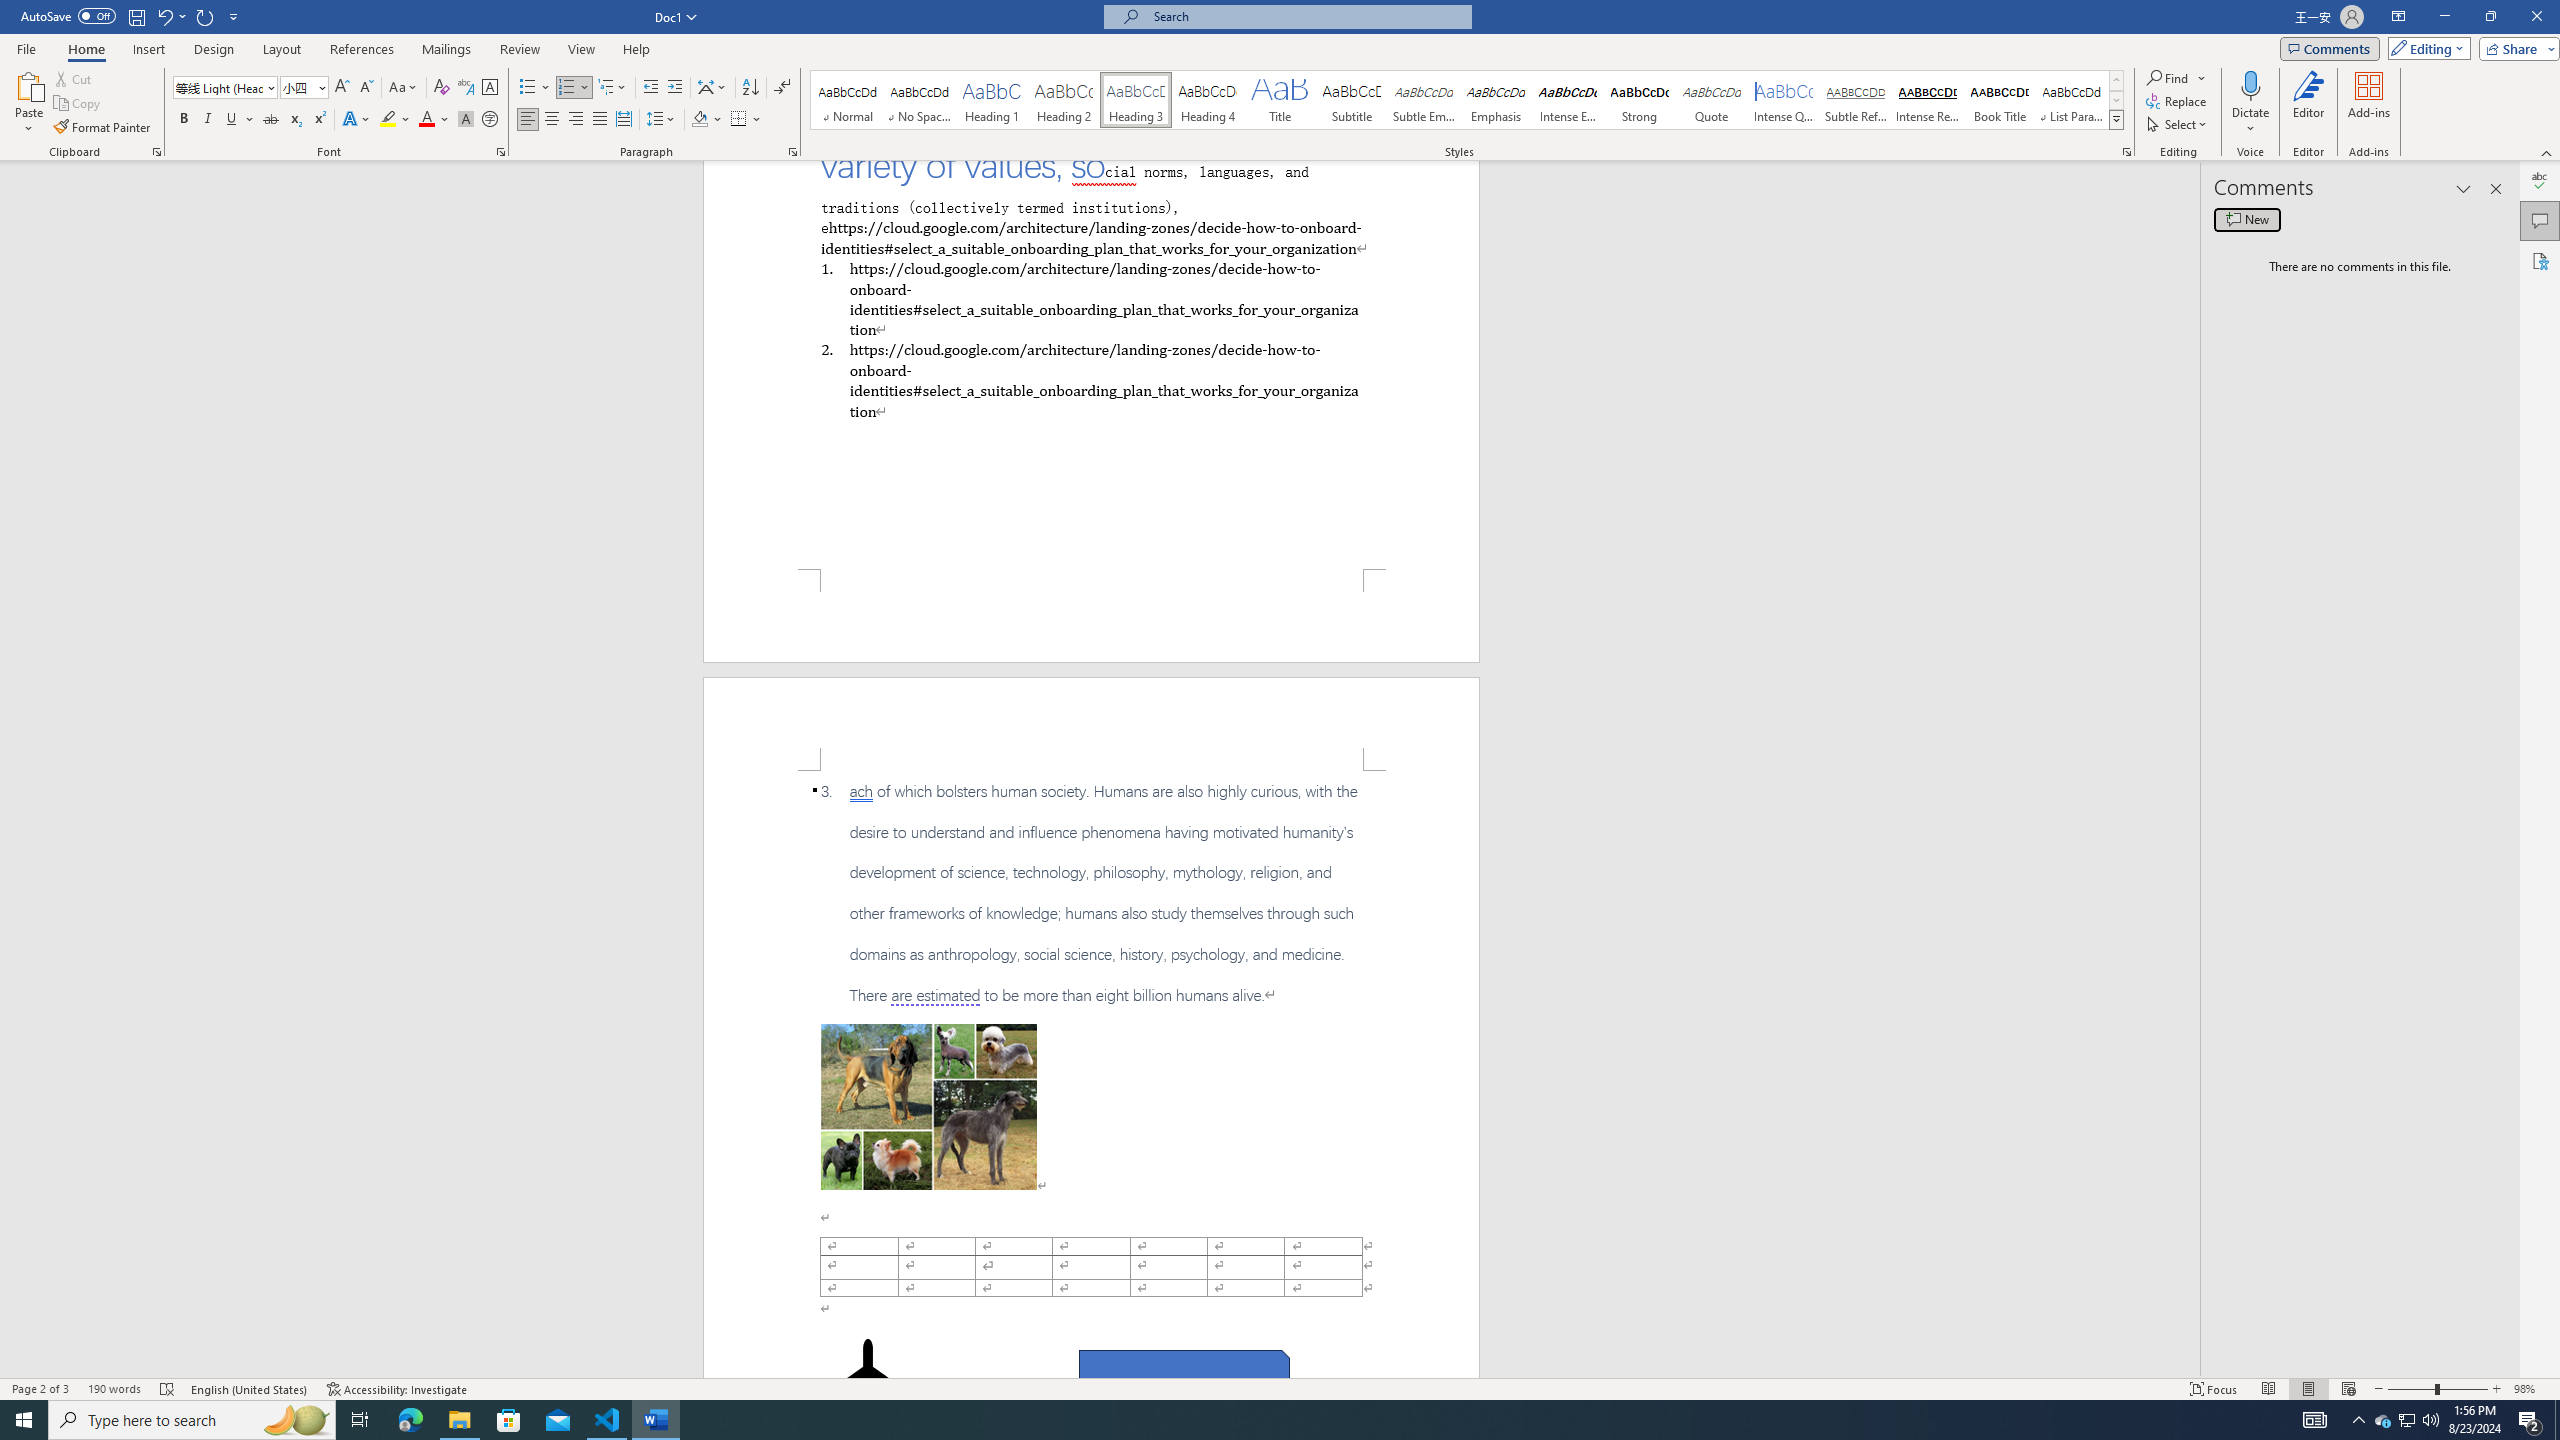 Image resolution: width=2560 pixels, height=1440 pixels. What do you see at coordinates (750, 88) in the screenshot?
I see `Sort...` at bounding box center [750, 88].